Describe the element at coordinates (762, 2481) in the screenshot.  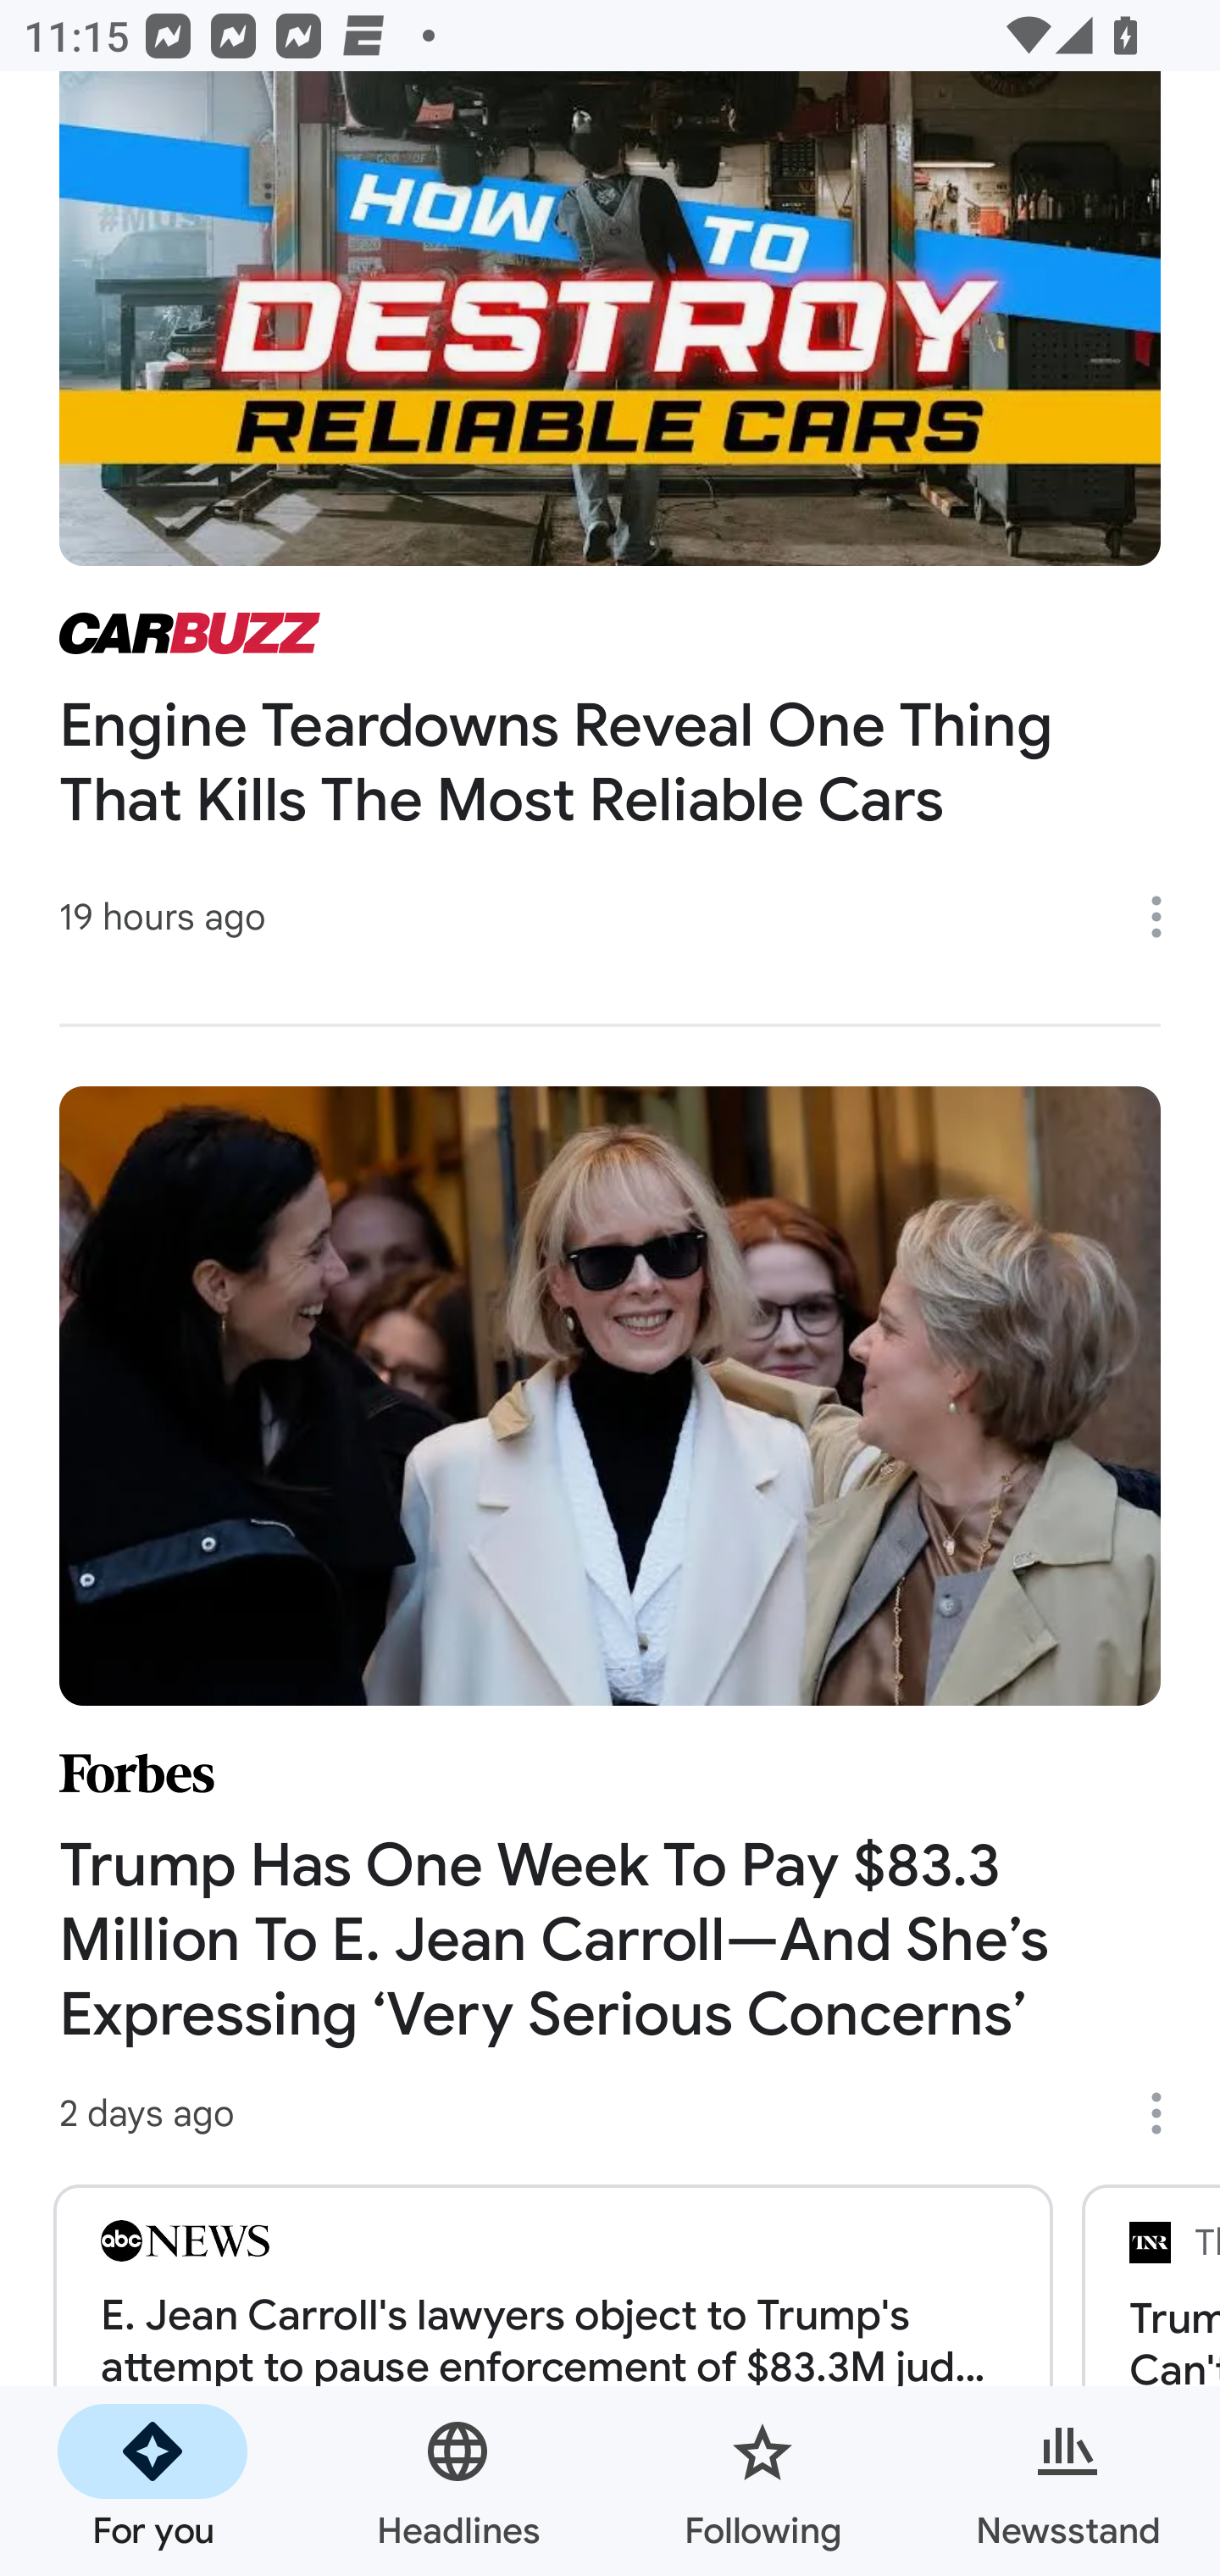
I see `Following` at that location.